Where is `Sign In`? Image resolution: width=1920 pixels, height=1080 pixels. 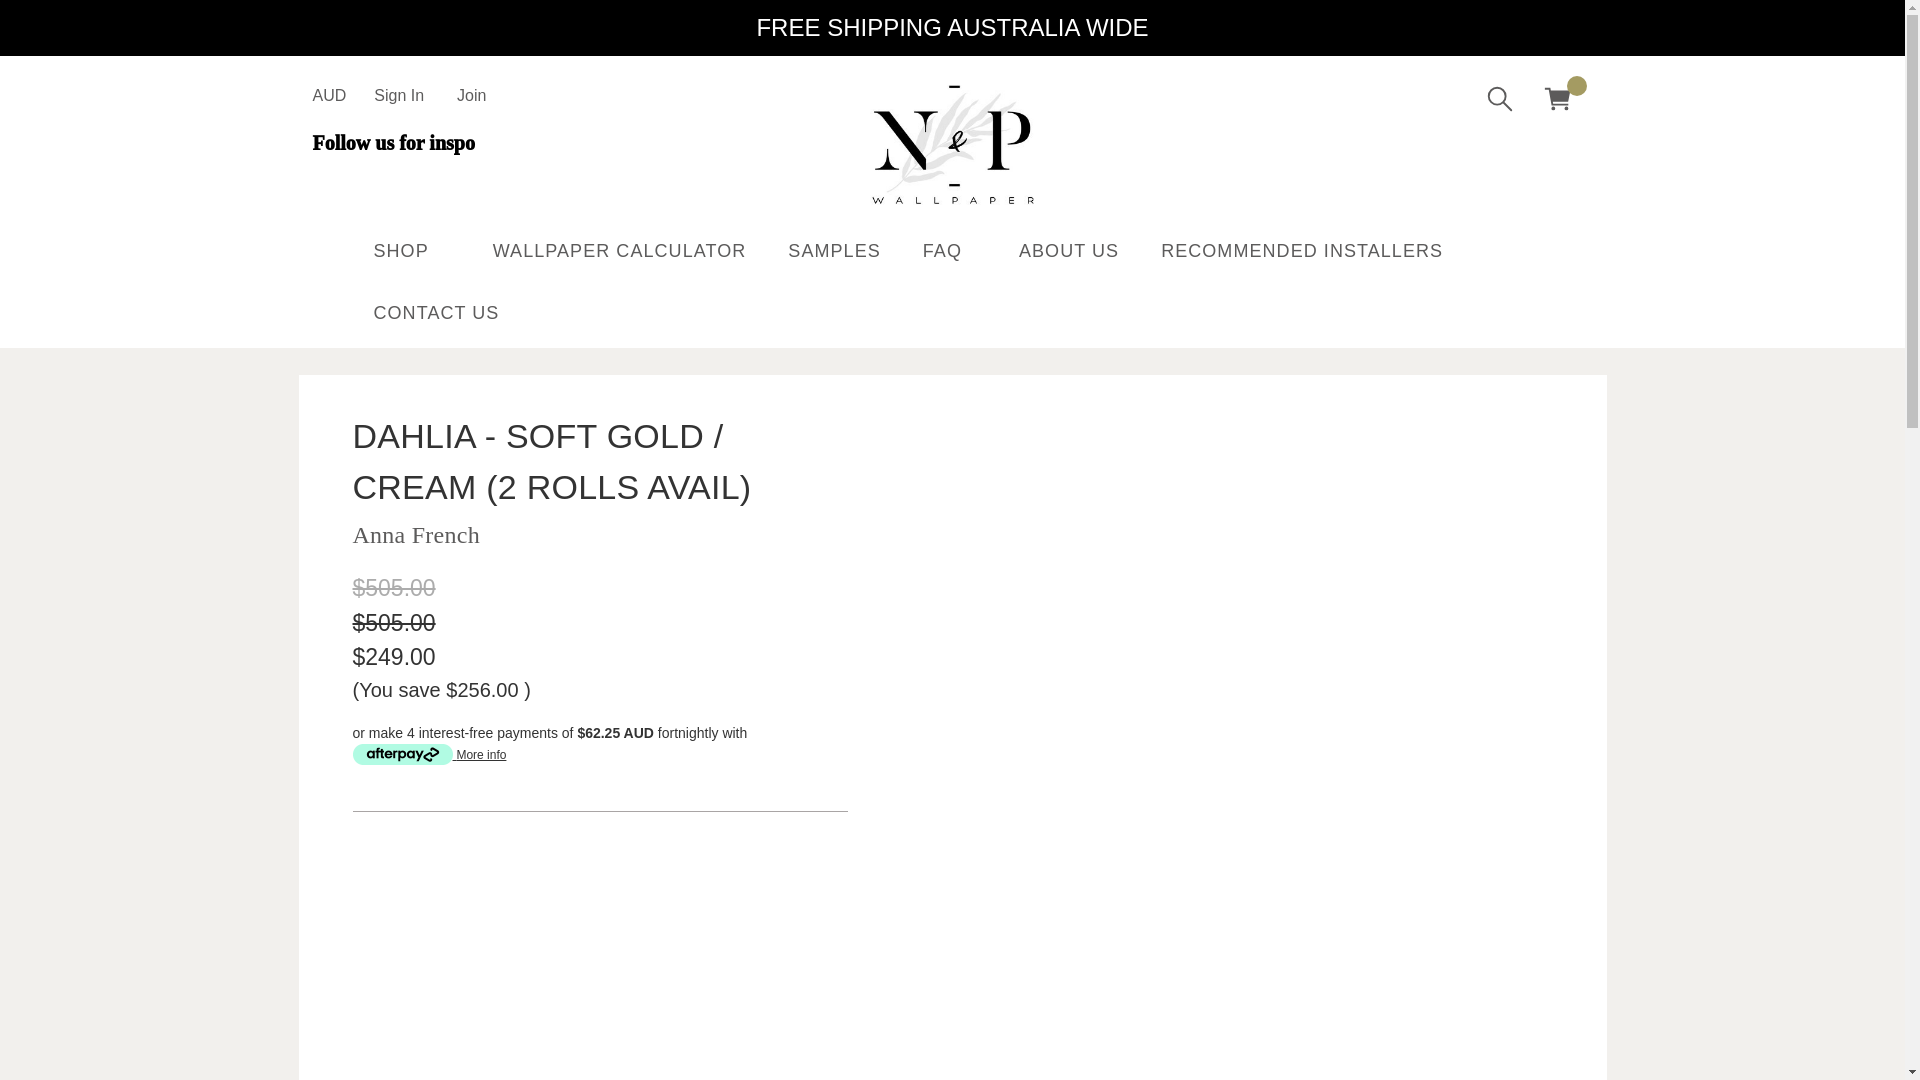
Sign In is located at coordinates (398, 96).